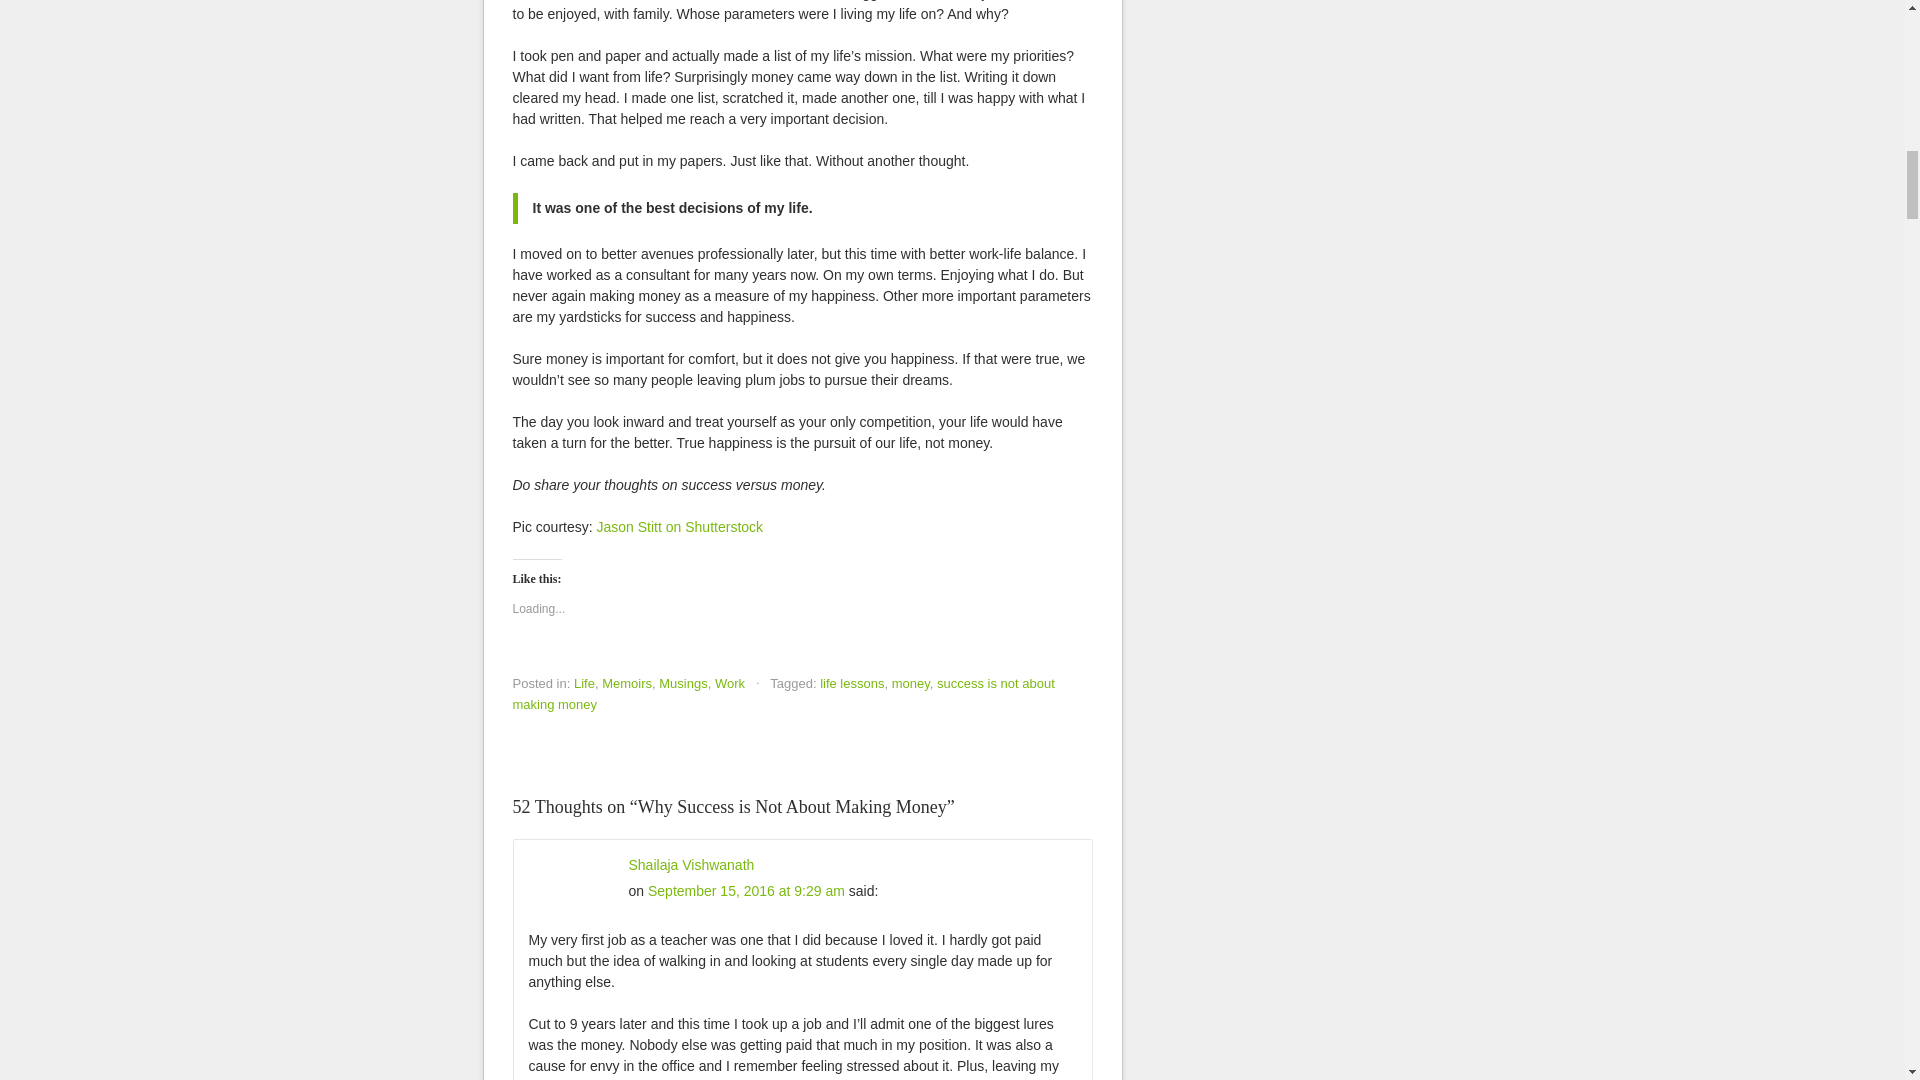 The image size is (1920, 1080). Describe the element at coordinates (729, 684) in the screenshot. I see `Work` at that location.